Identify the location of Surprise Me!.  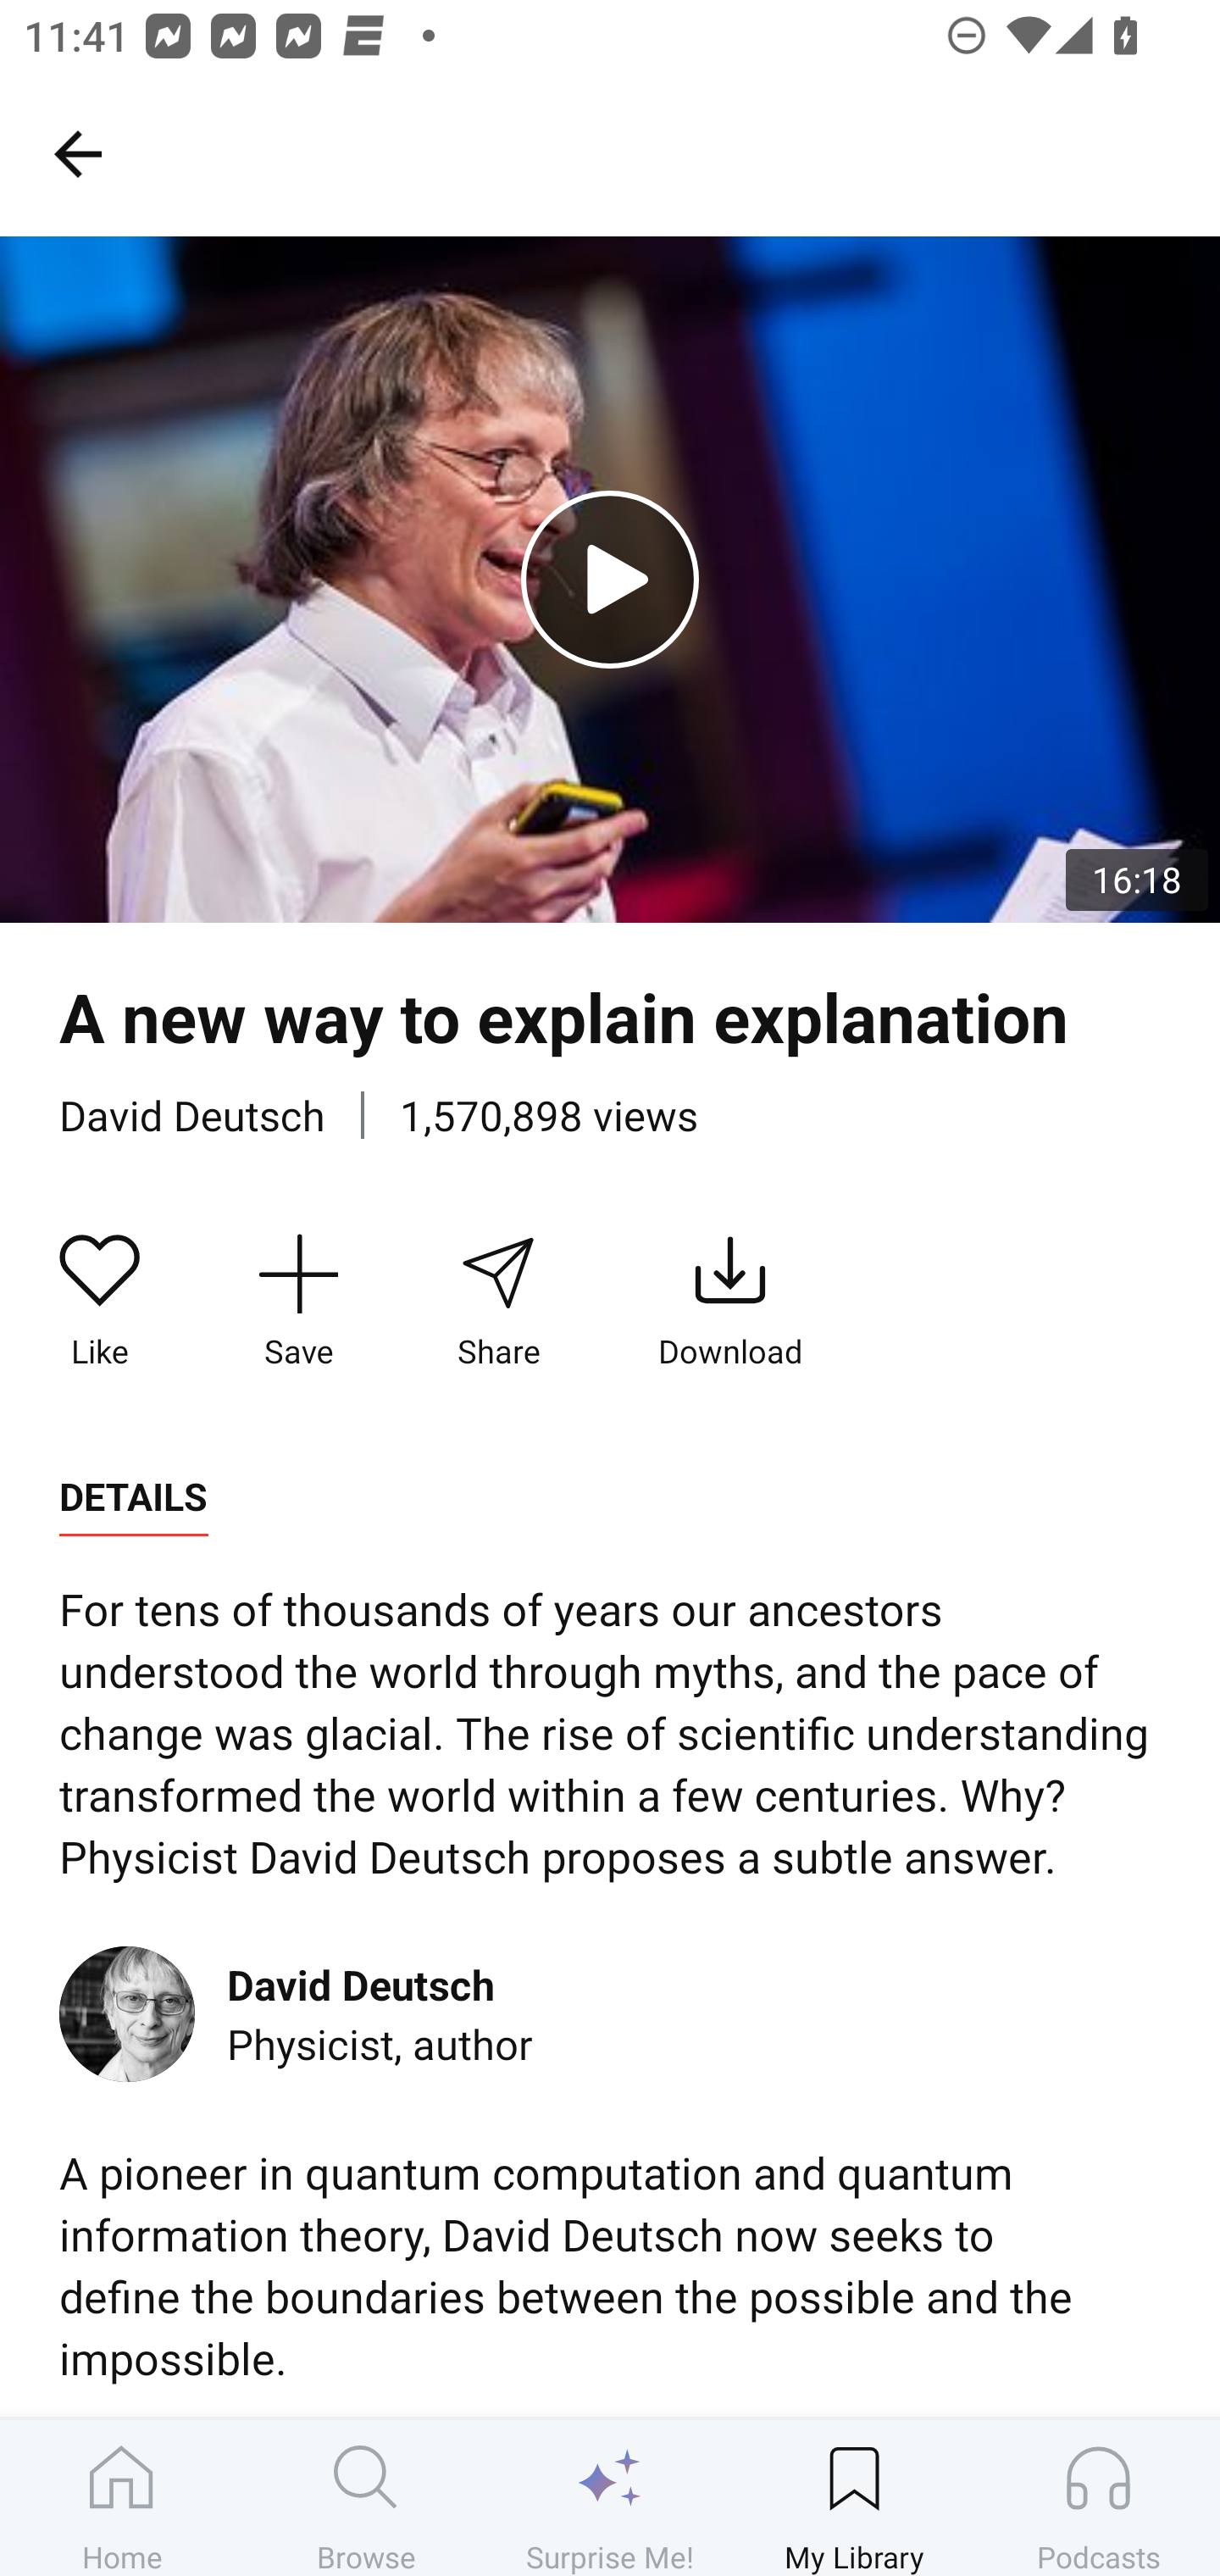
(610, 2497).